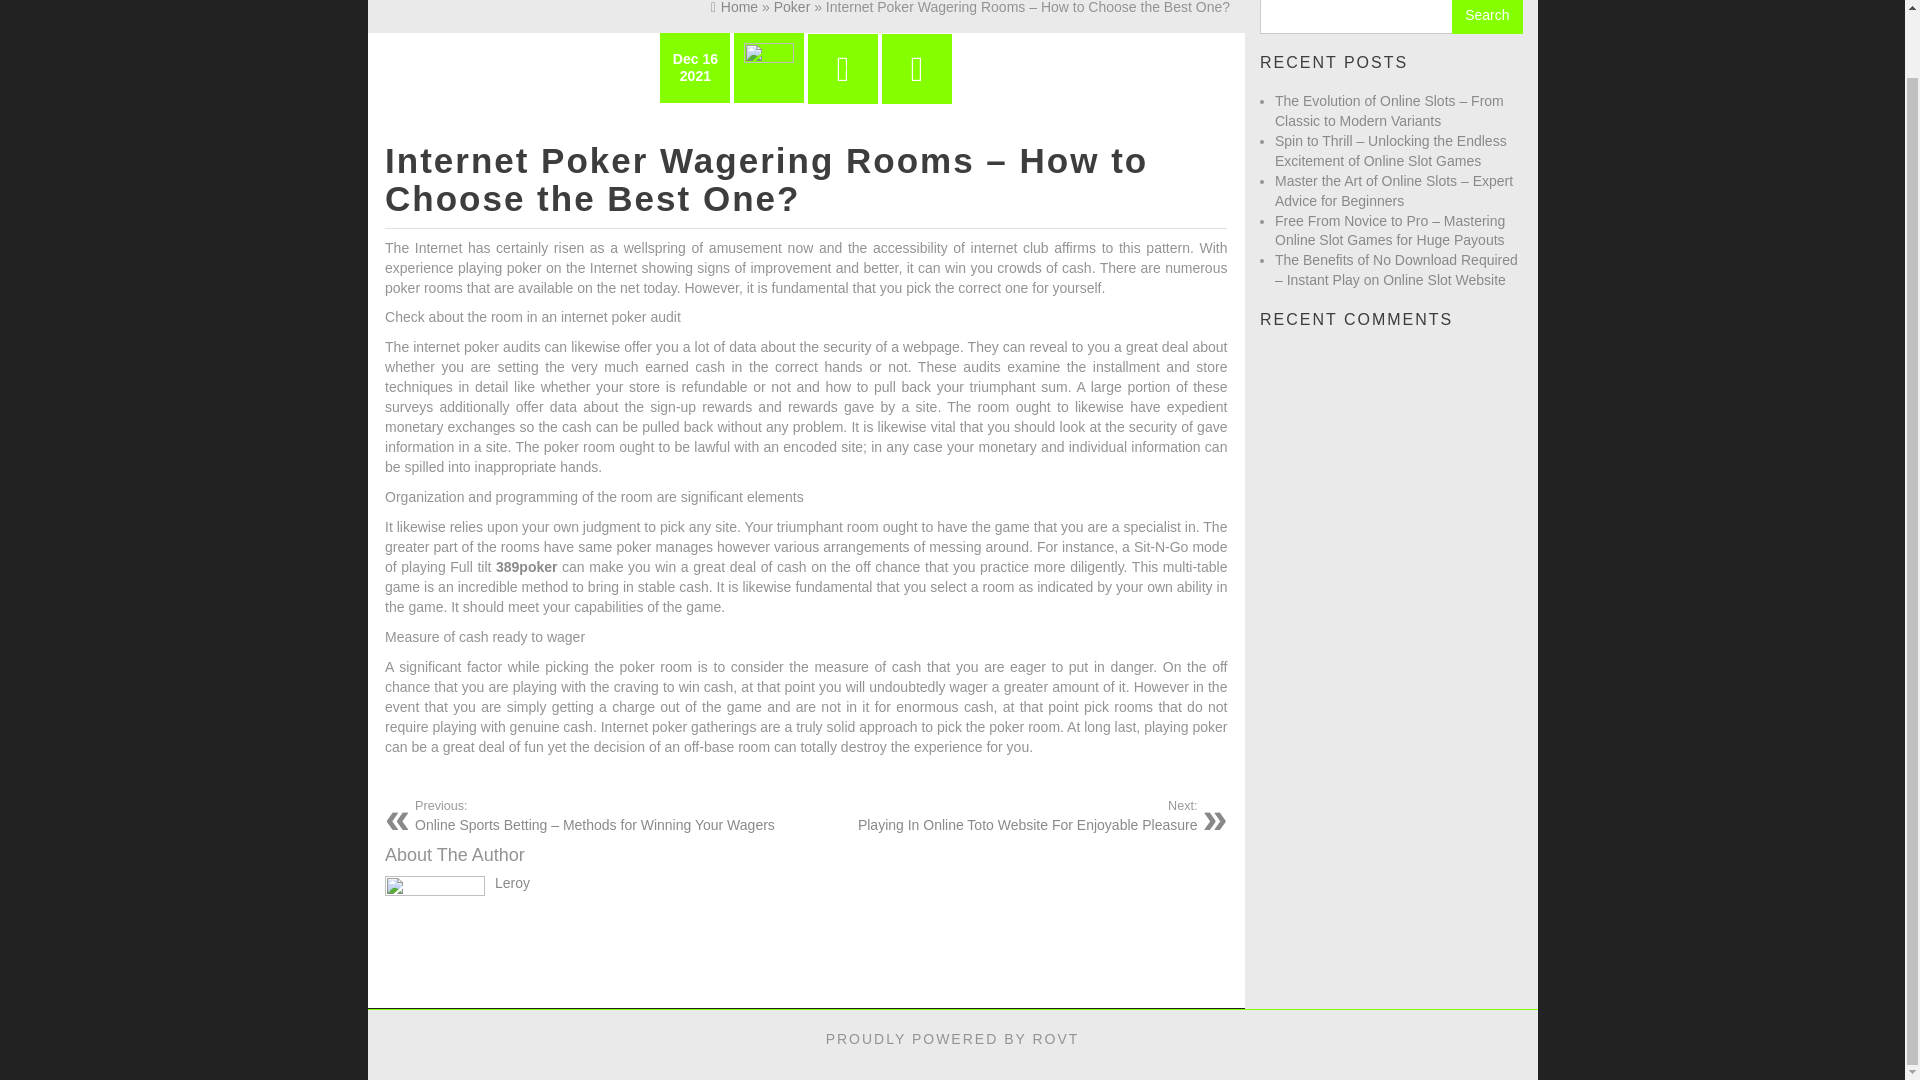 The width and height of the screenshot is (1920, 1080). I want to click on 389poker, so click(526, 566).